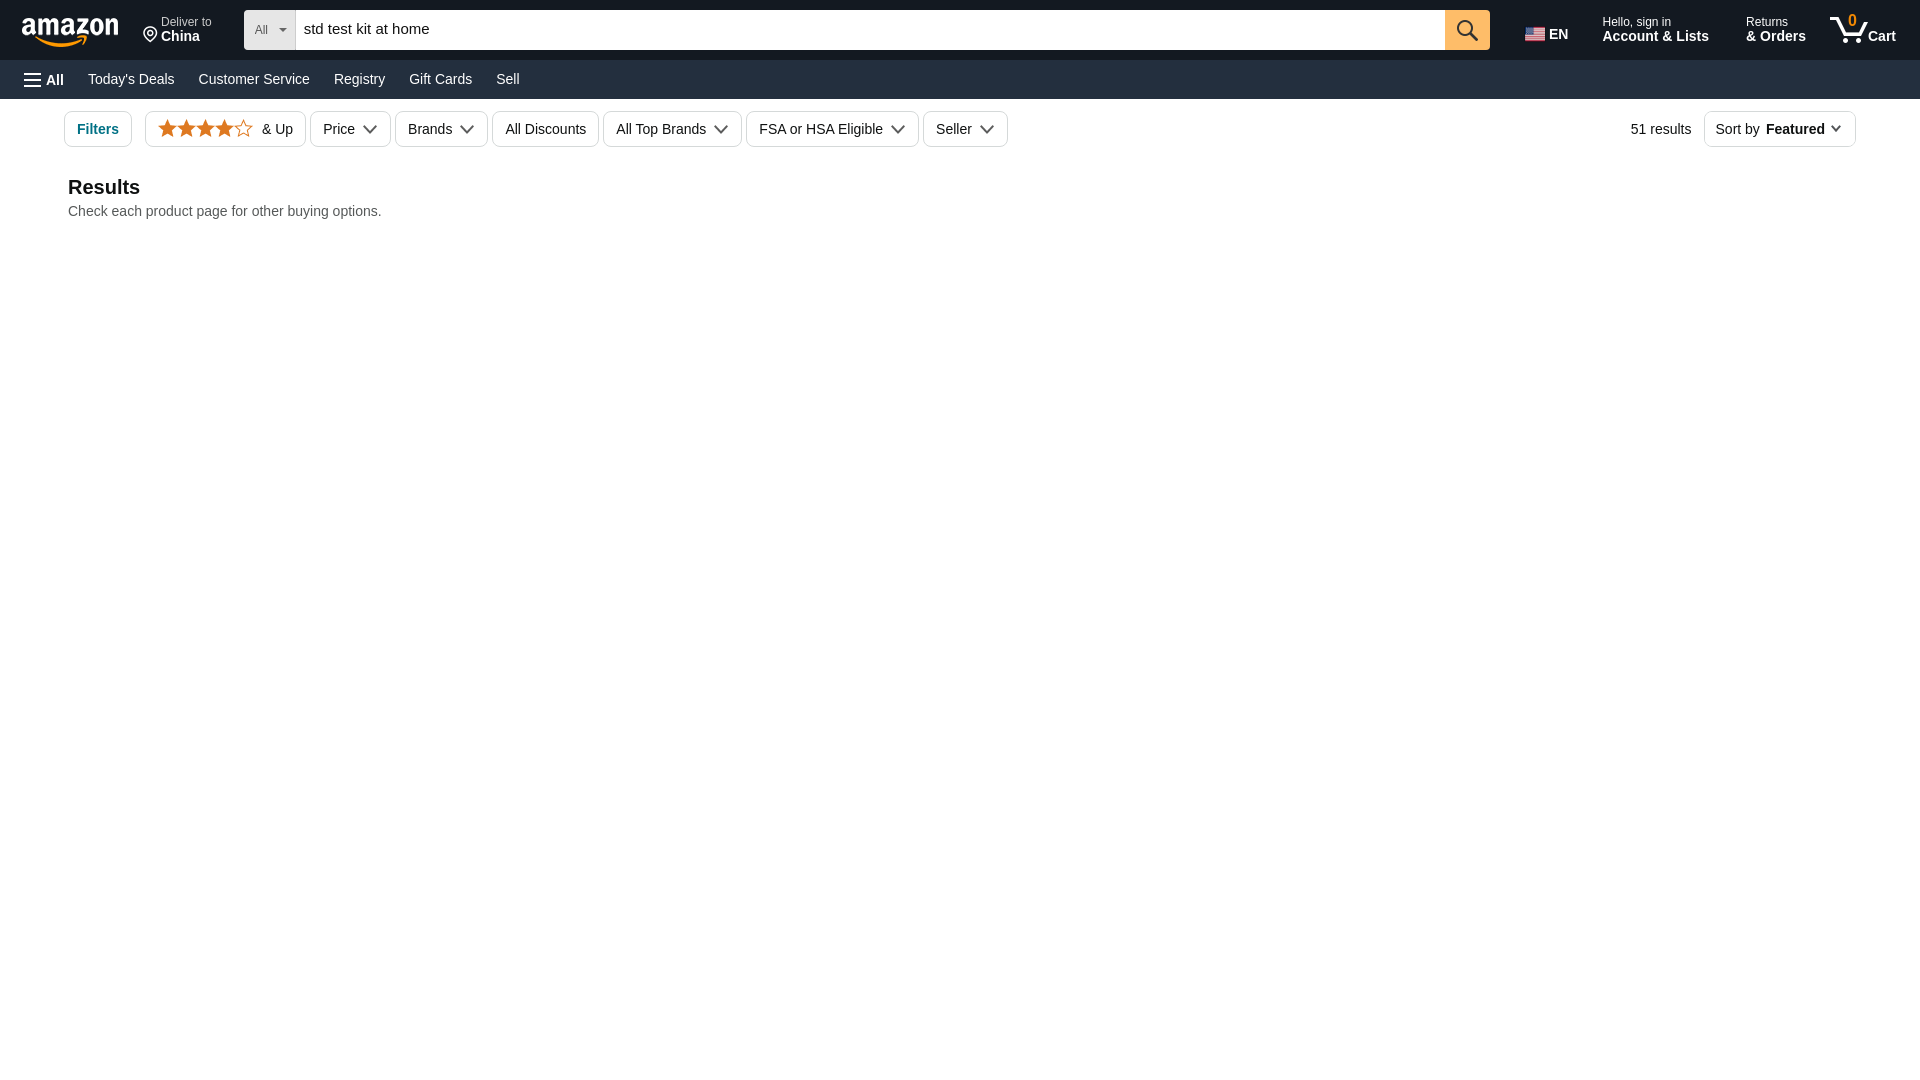 This screenshot has height=1080, width=1920. Describe the element at coordinates (98, 128) in the screenshot. I see `Filters` at that location.